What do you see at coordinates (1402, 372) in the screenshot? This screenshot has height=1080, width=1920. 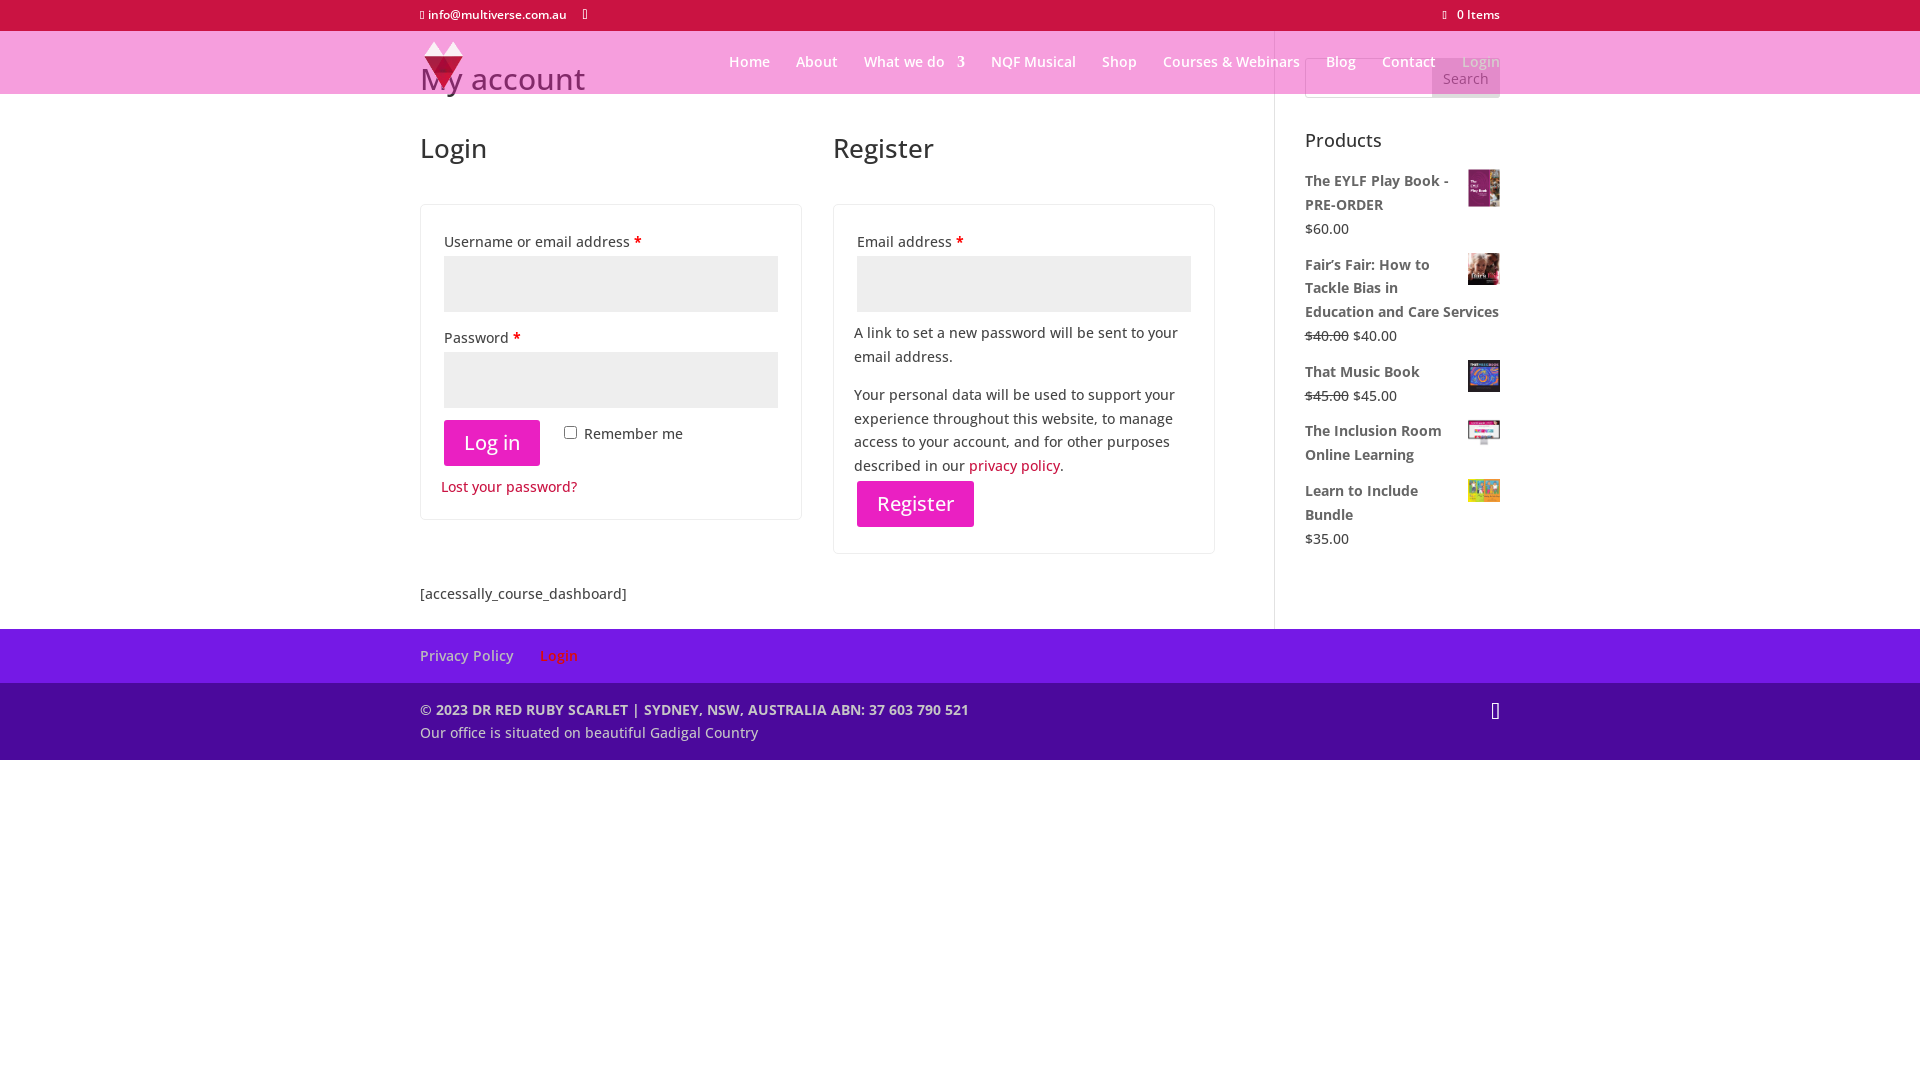 I see `That Music Book` at bounding box center [1402, 372].